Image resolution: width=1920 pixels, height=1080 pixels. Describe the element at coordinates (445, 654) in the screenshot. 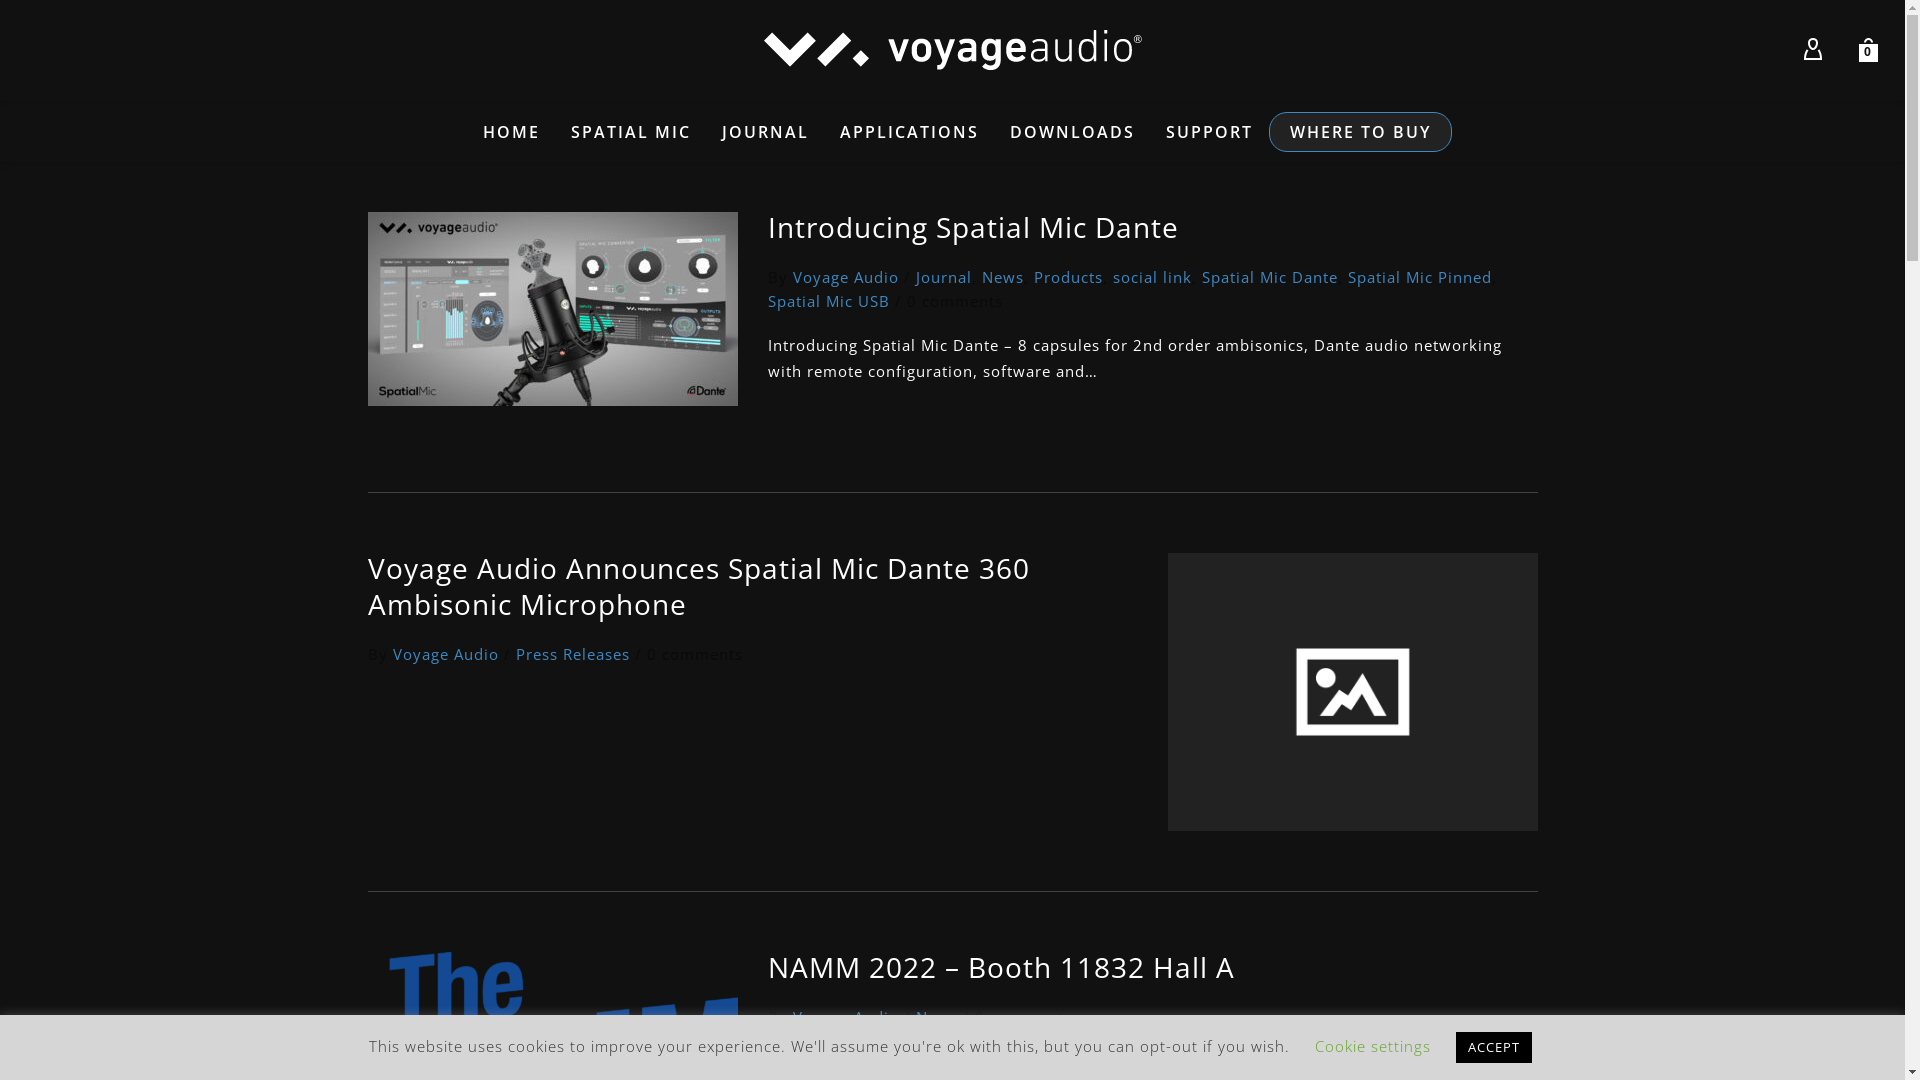

I see `Voyage Audio` at that location.